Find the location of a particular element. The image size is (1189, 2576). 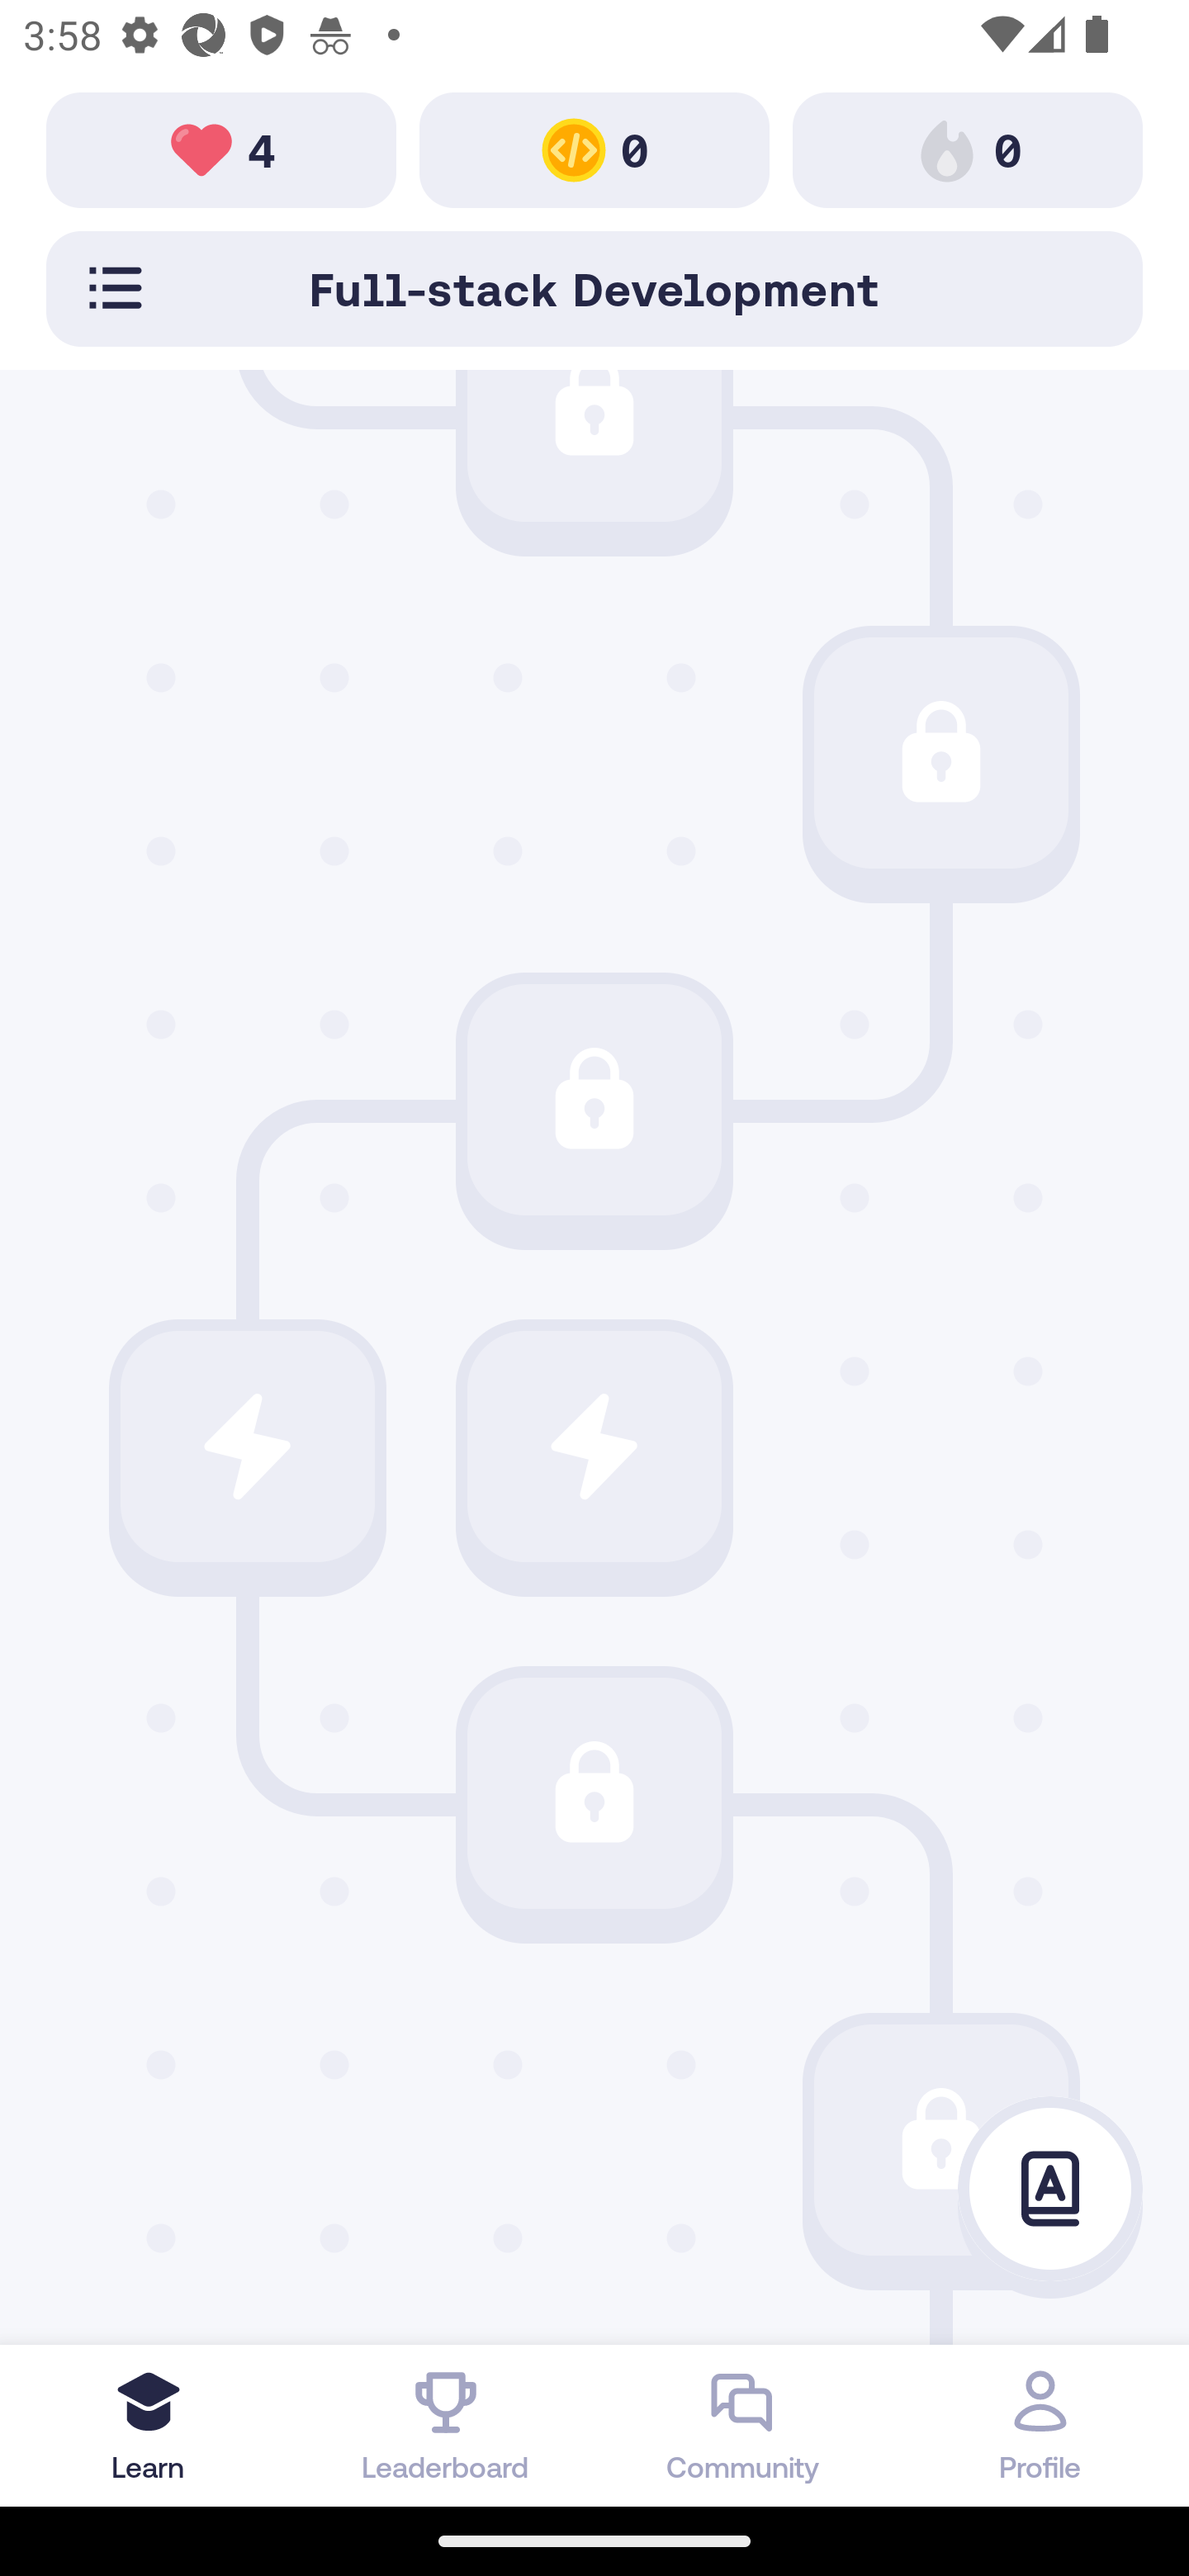

Path Icon is located at coordinates (247, 1447).